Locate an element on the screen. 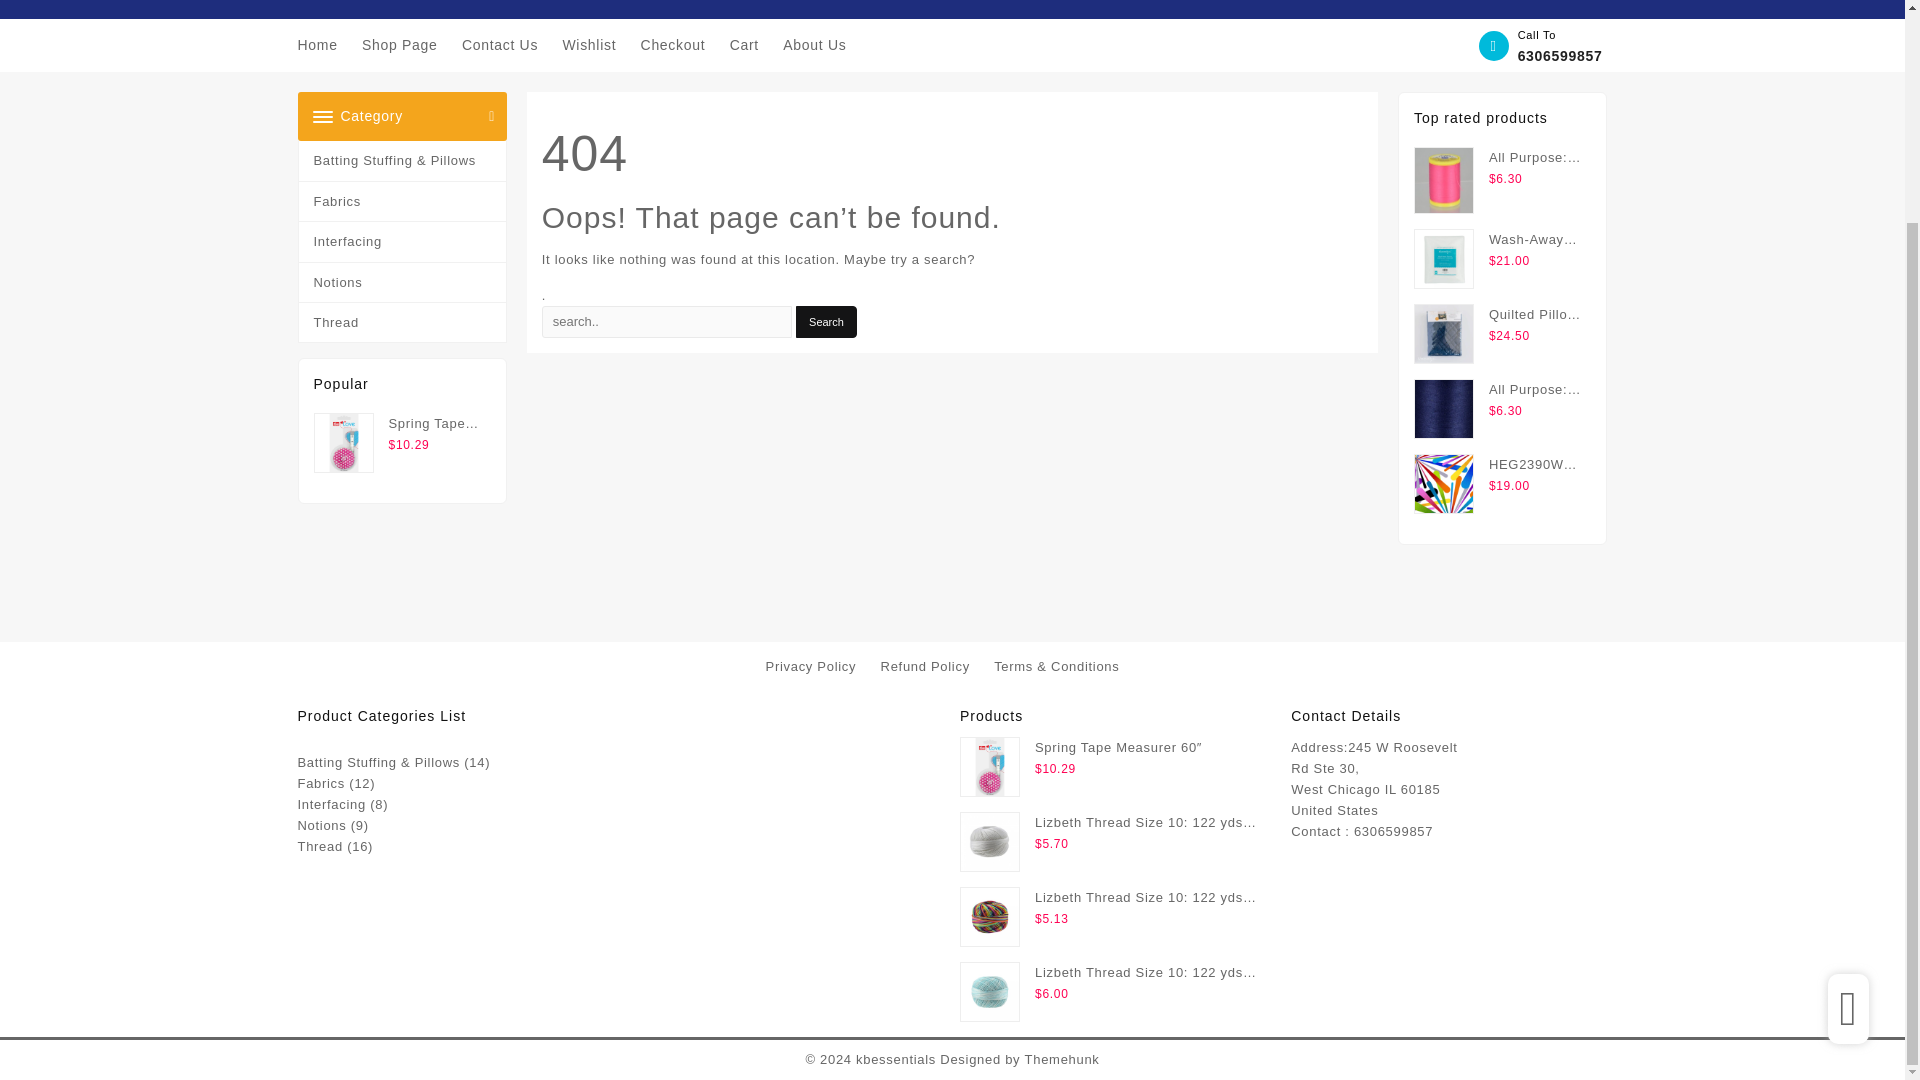 The image size is (1920, 1080). Wishlist is located at coordinates (598, 45).